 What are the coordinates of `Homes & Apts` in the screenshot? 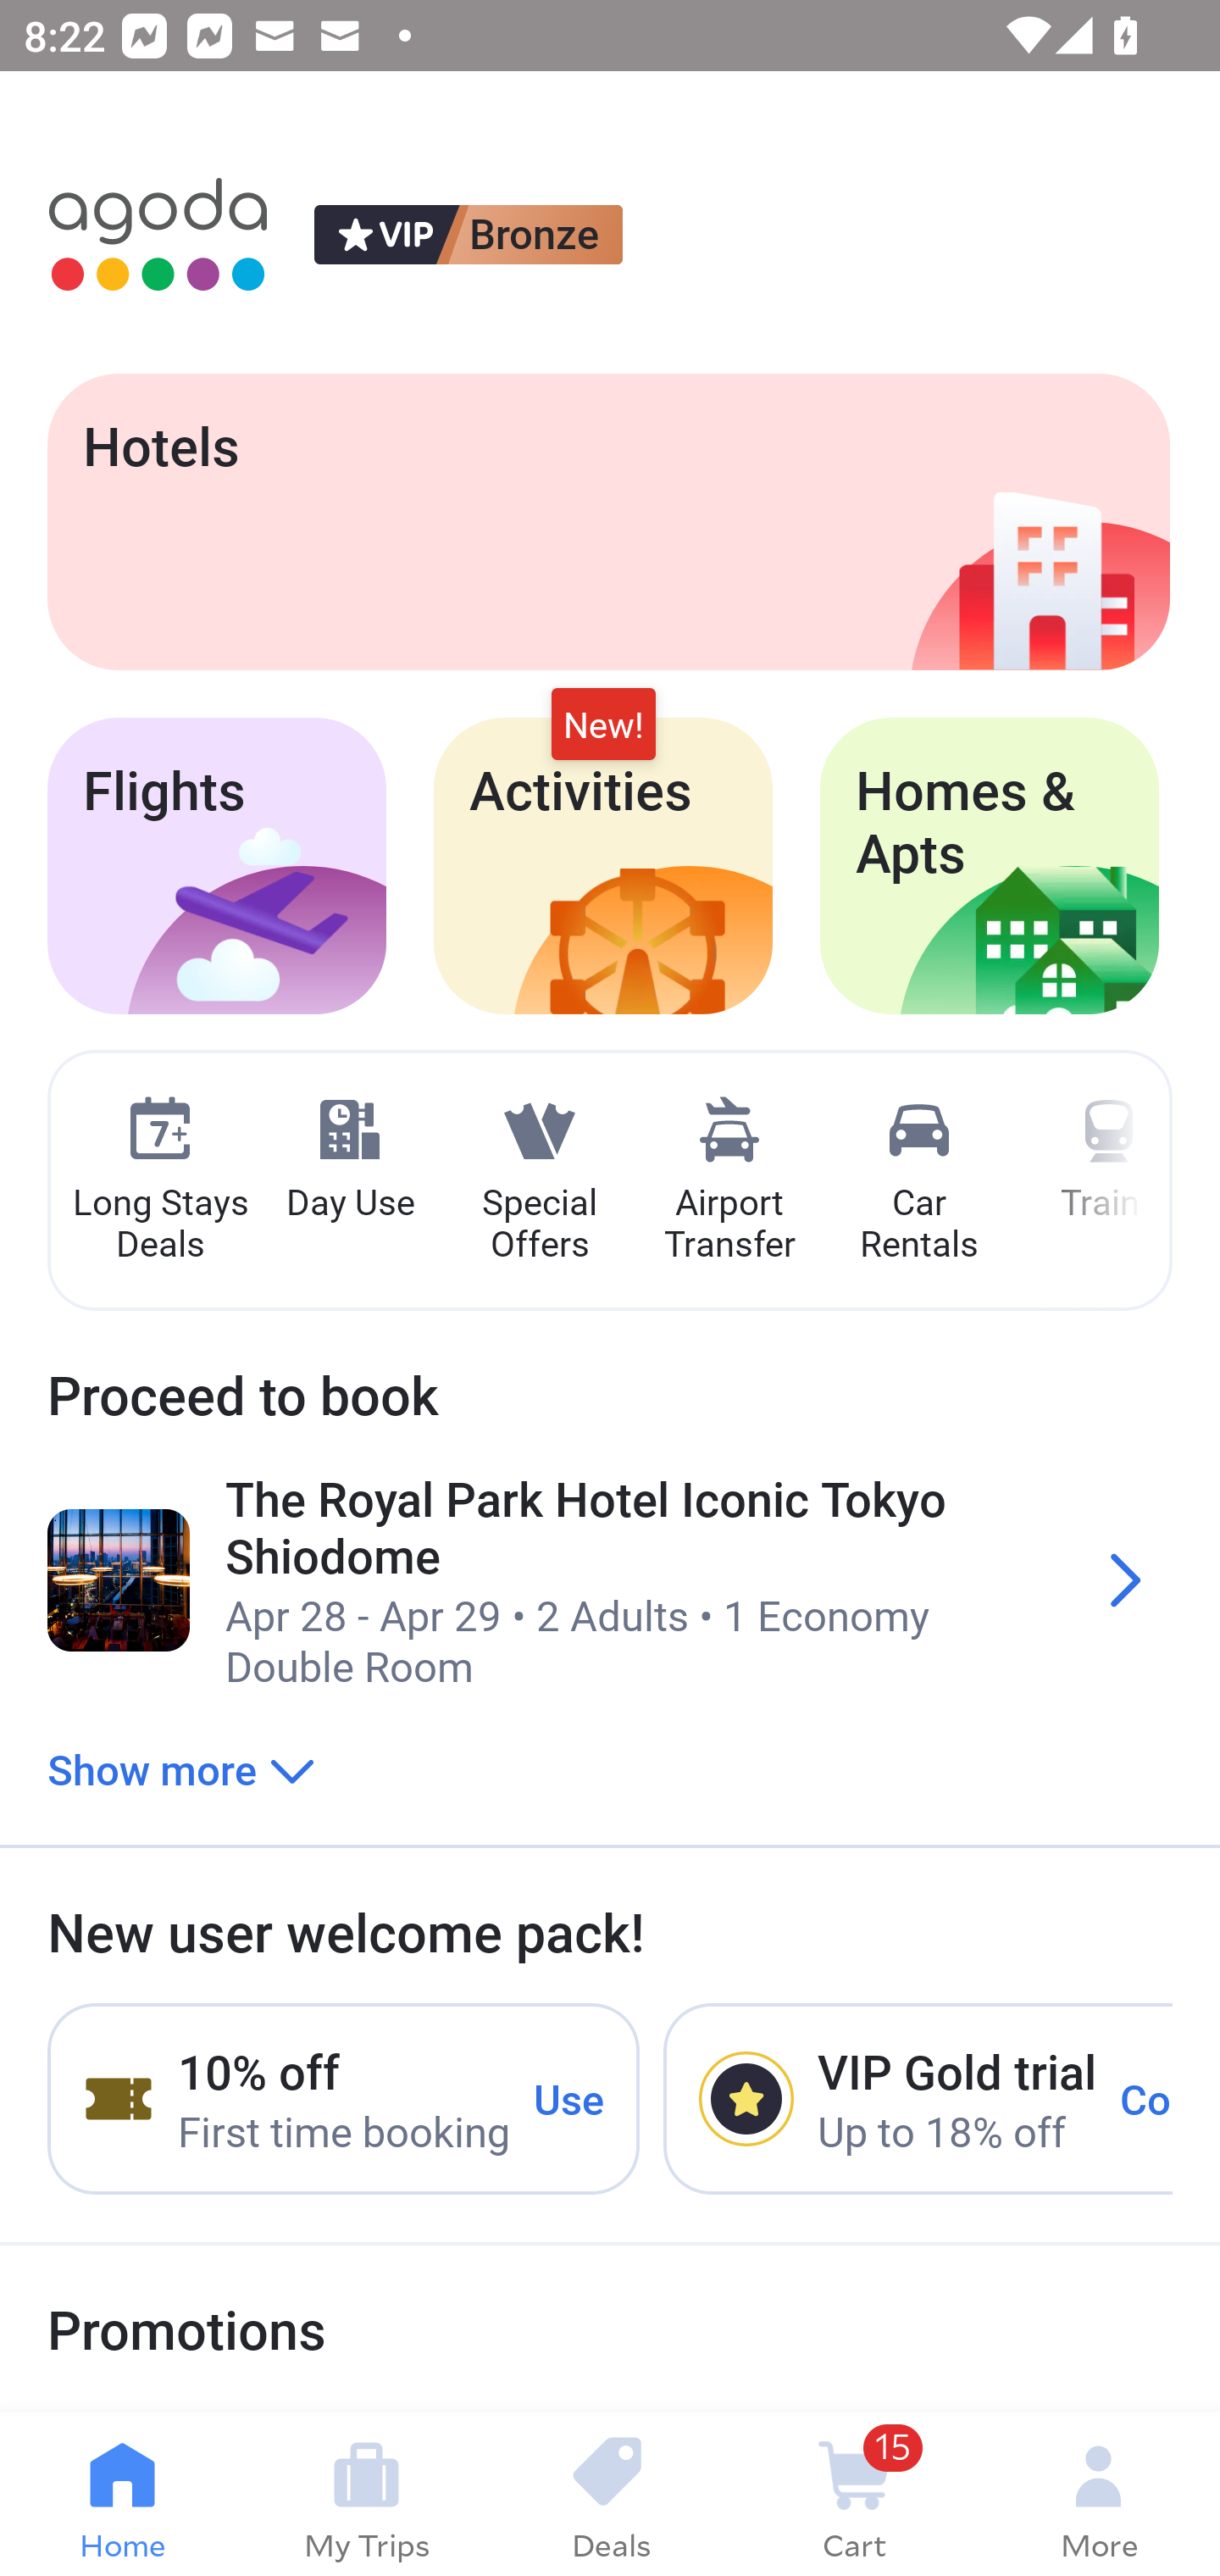 It's located at (990, 866).